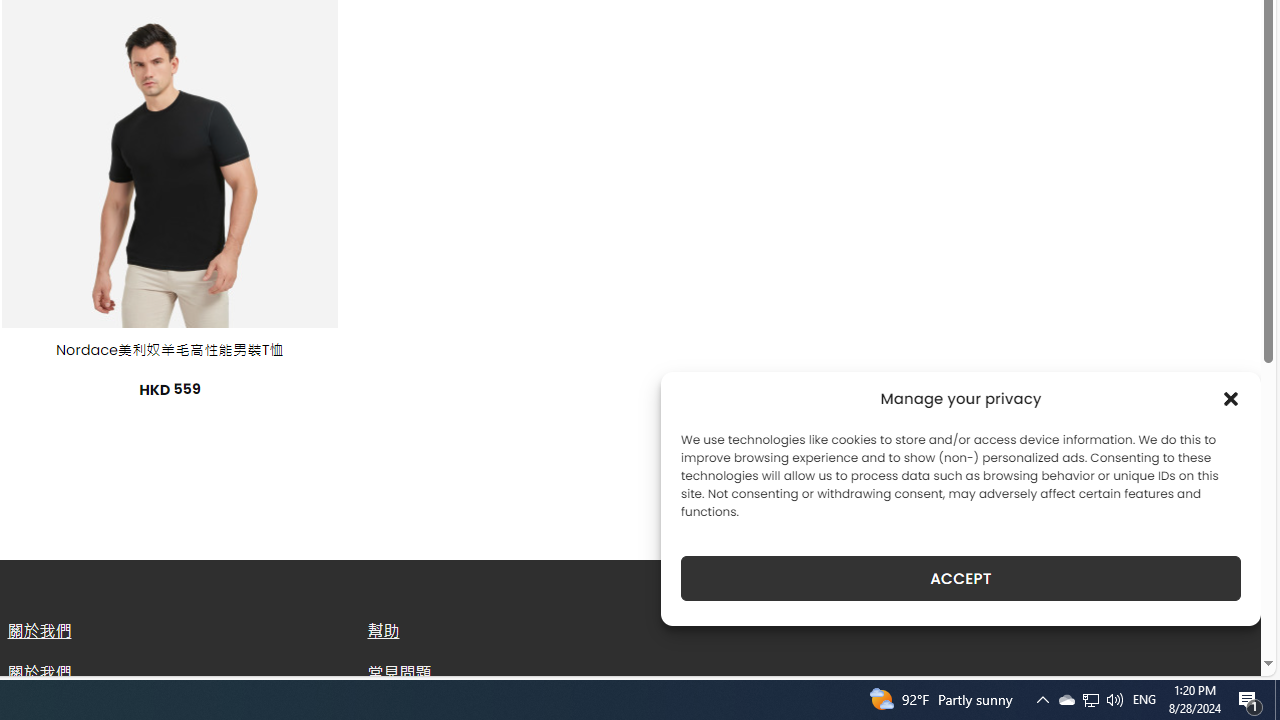 The width and height of the screenshot is (1280, 720). I want to click on Go to top, so click(1220, 648).